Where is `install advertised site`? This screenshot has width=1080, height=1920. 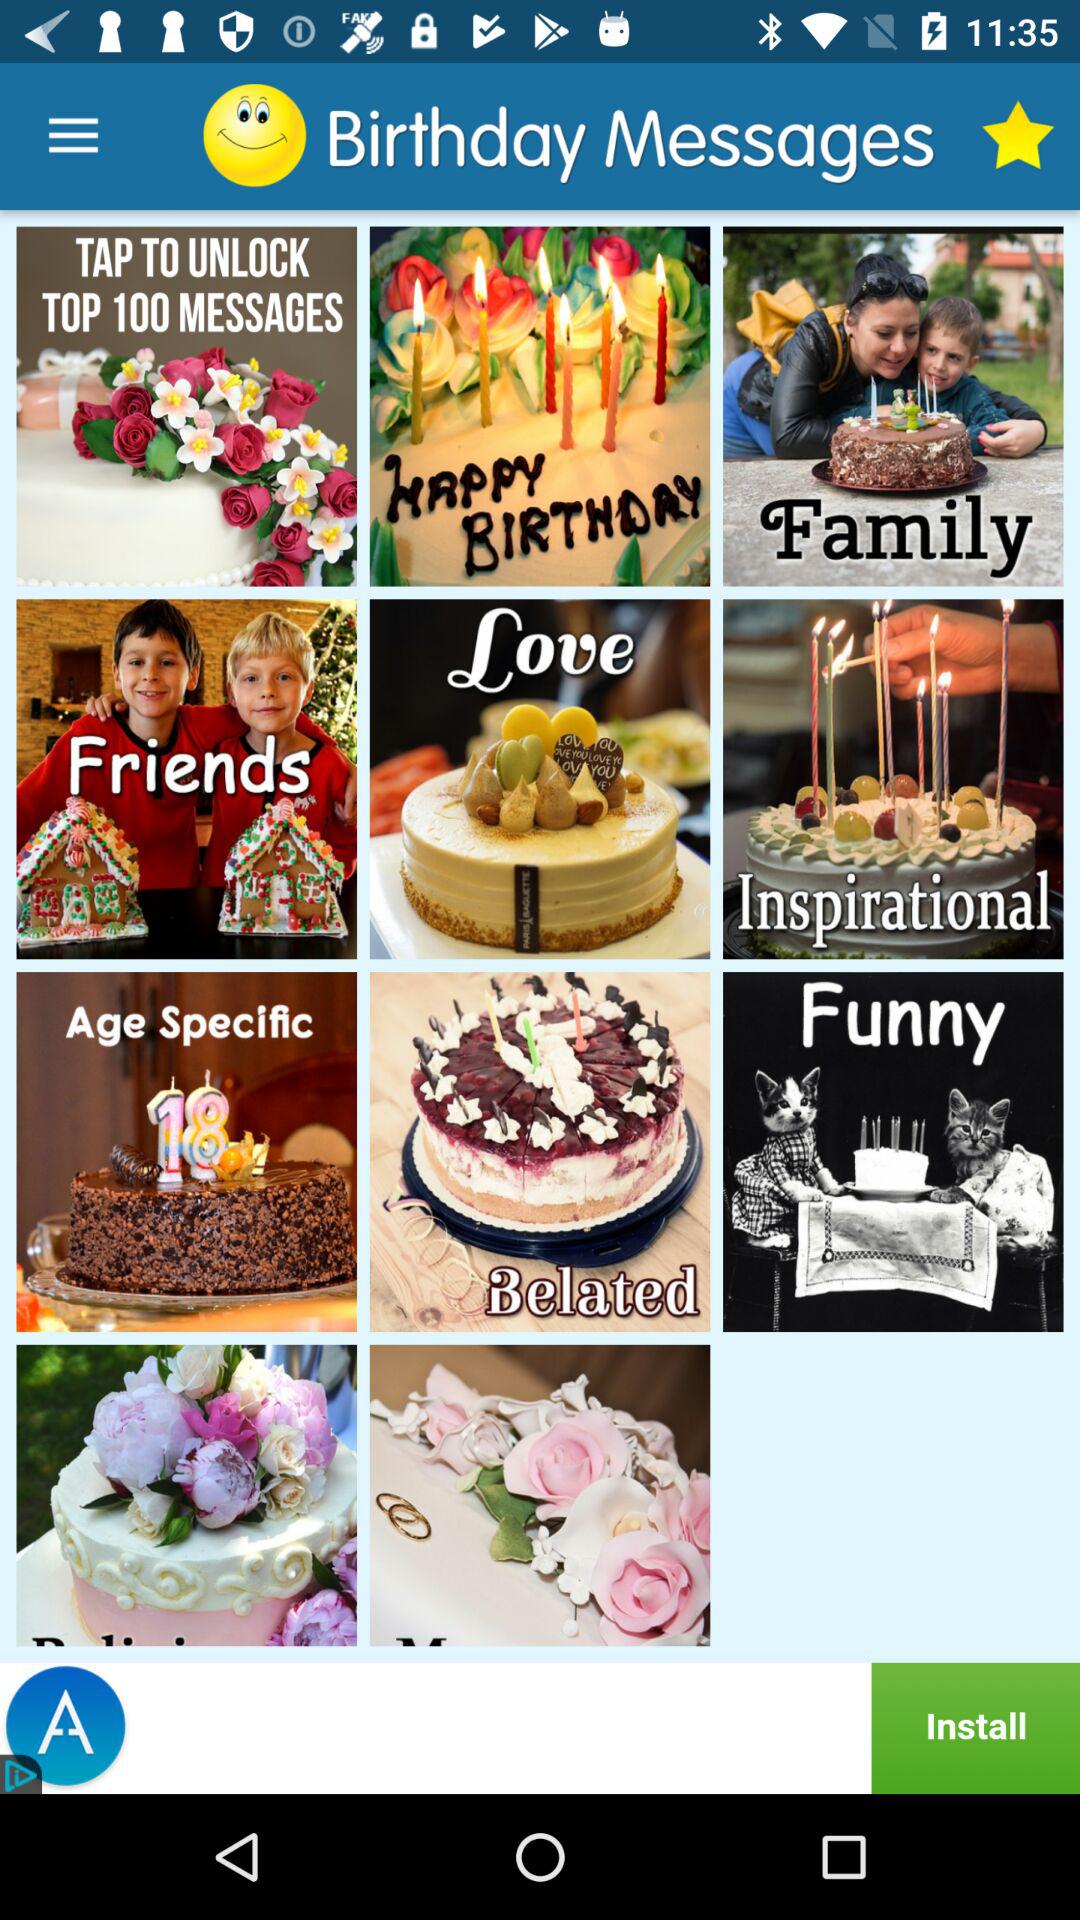
install advertised site is located at coordinates (540, 1728).